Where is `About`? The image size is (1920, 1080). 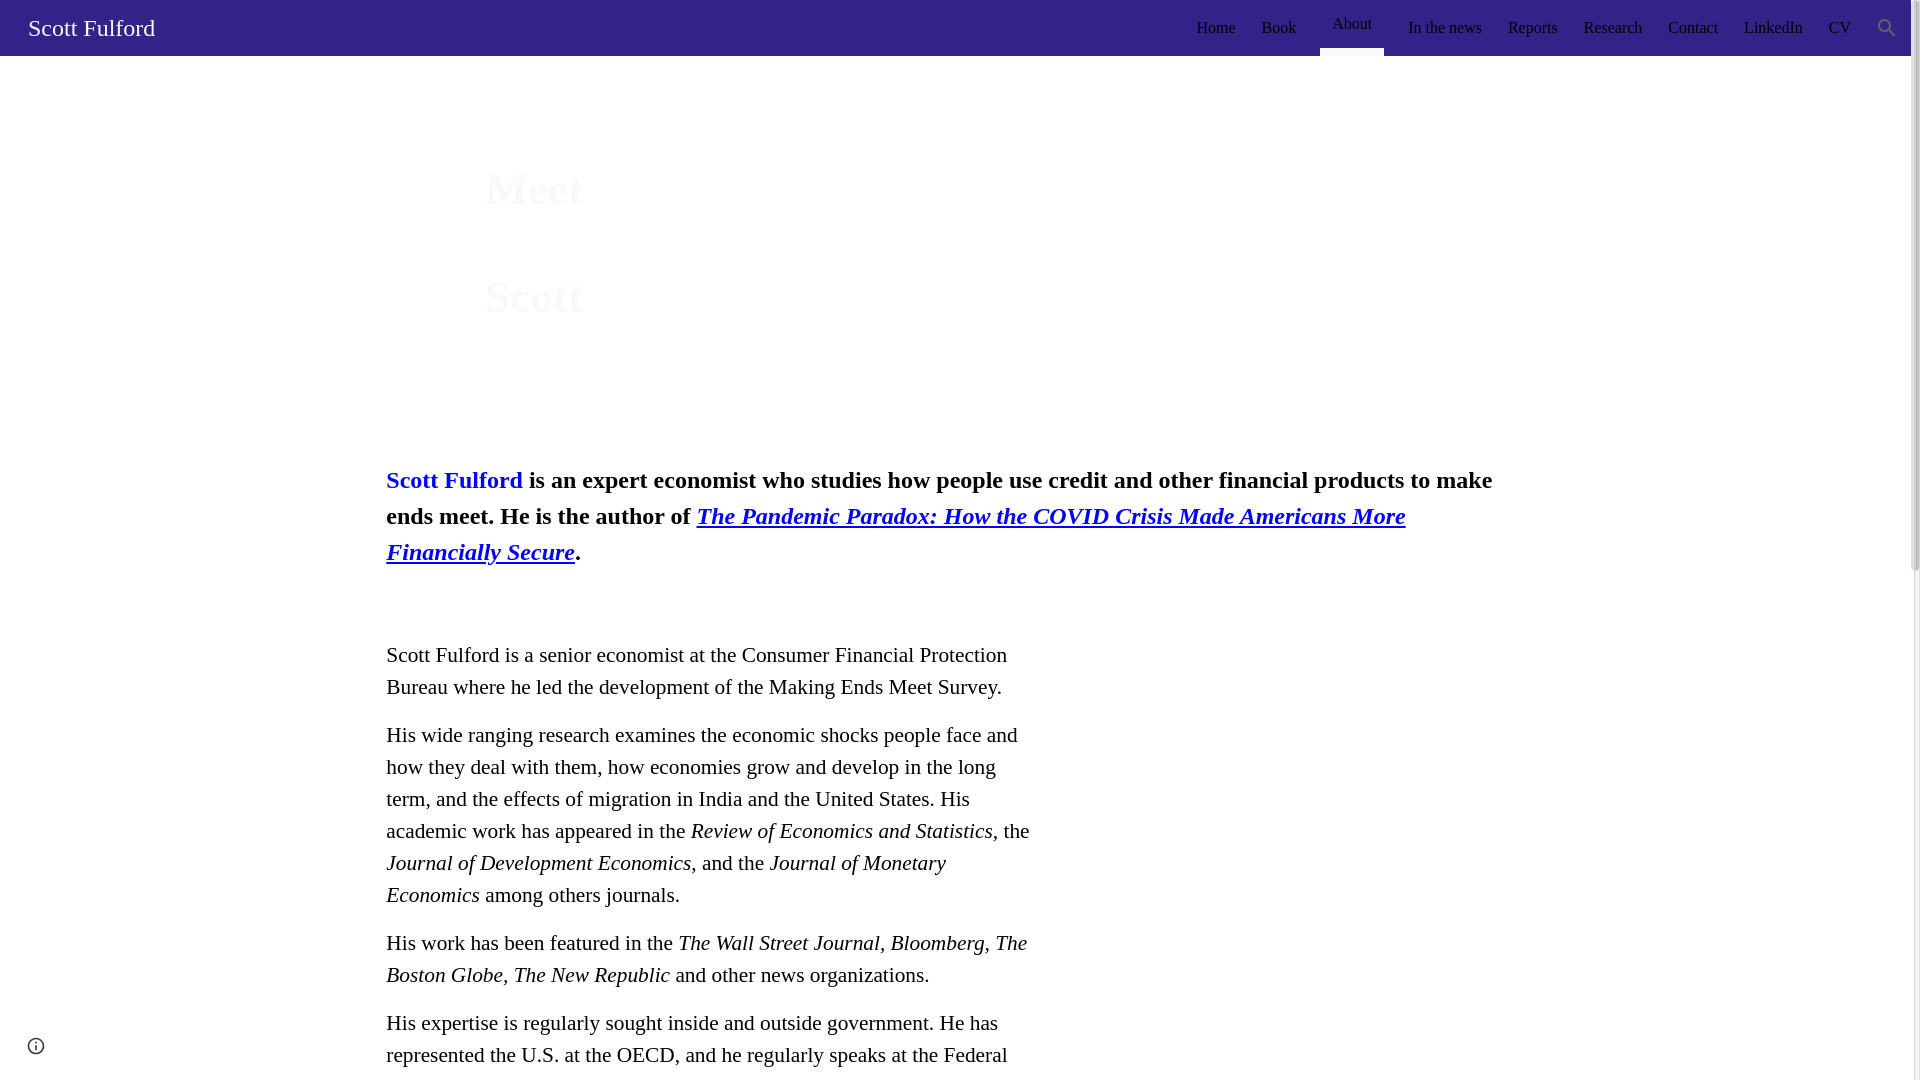
About is located at coordinates (1352, 23).